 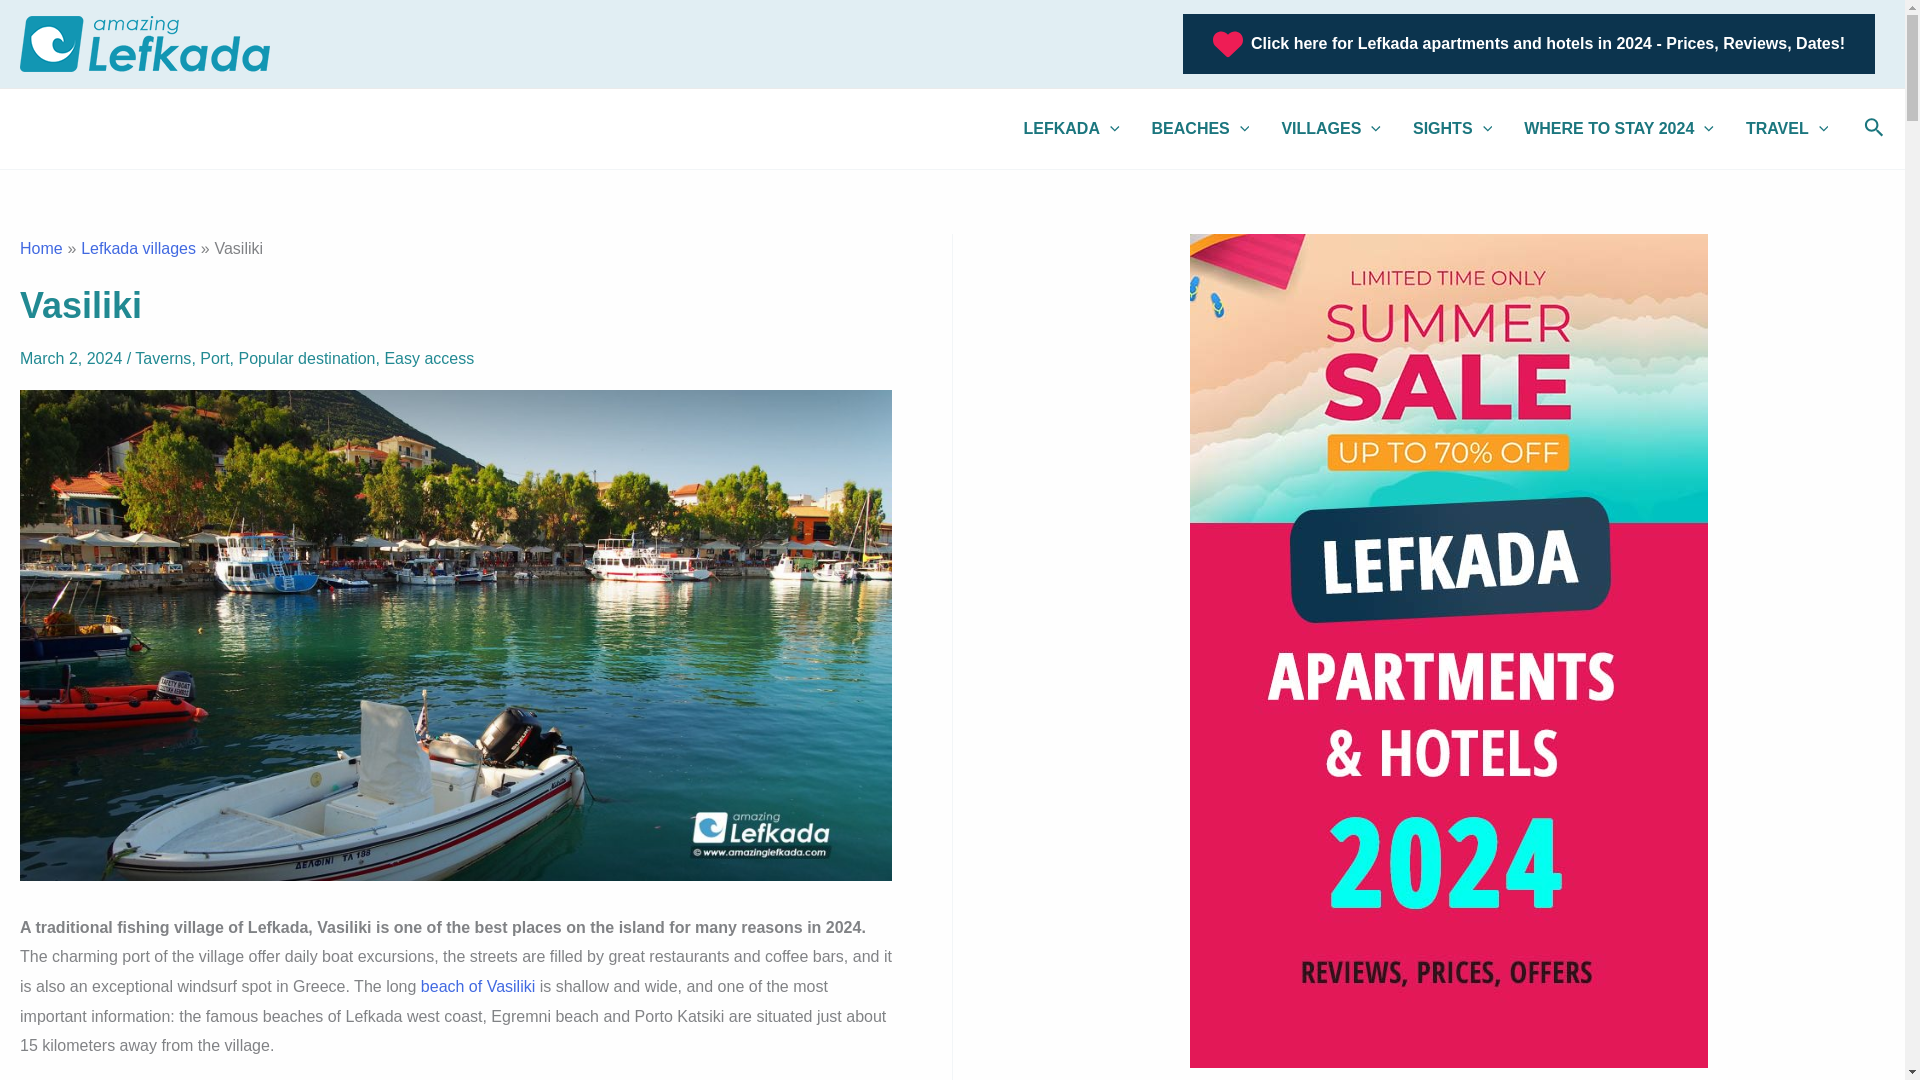 I want to click on BEACHES, so click(x=1200, y=128).